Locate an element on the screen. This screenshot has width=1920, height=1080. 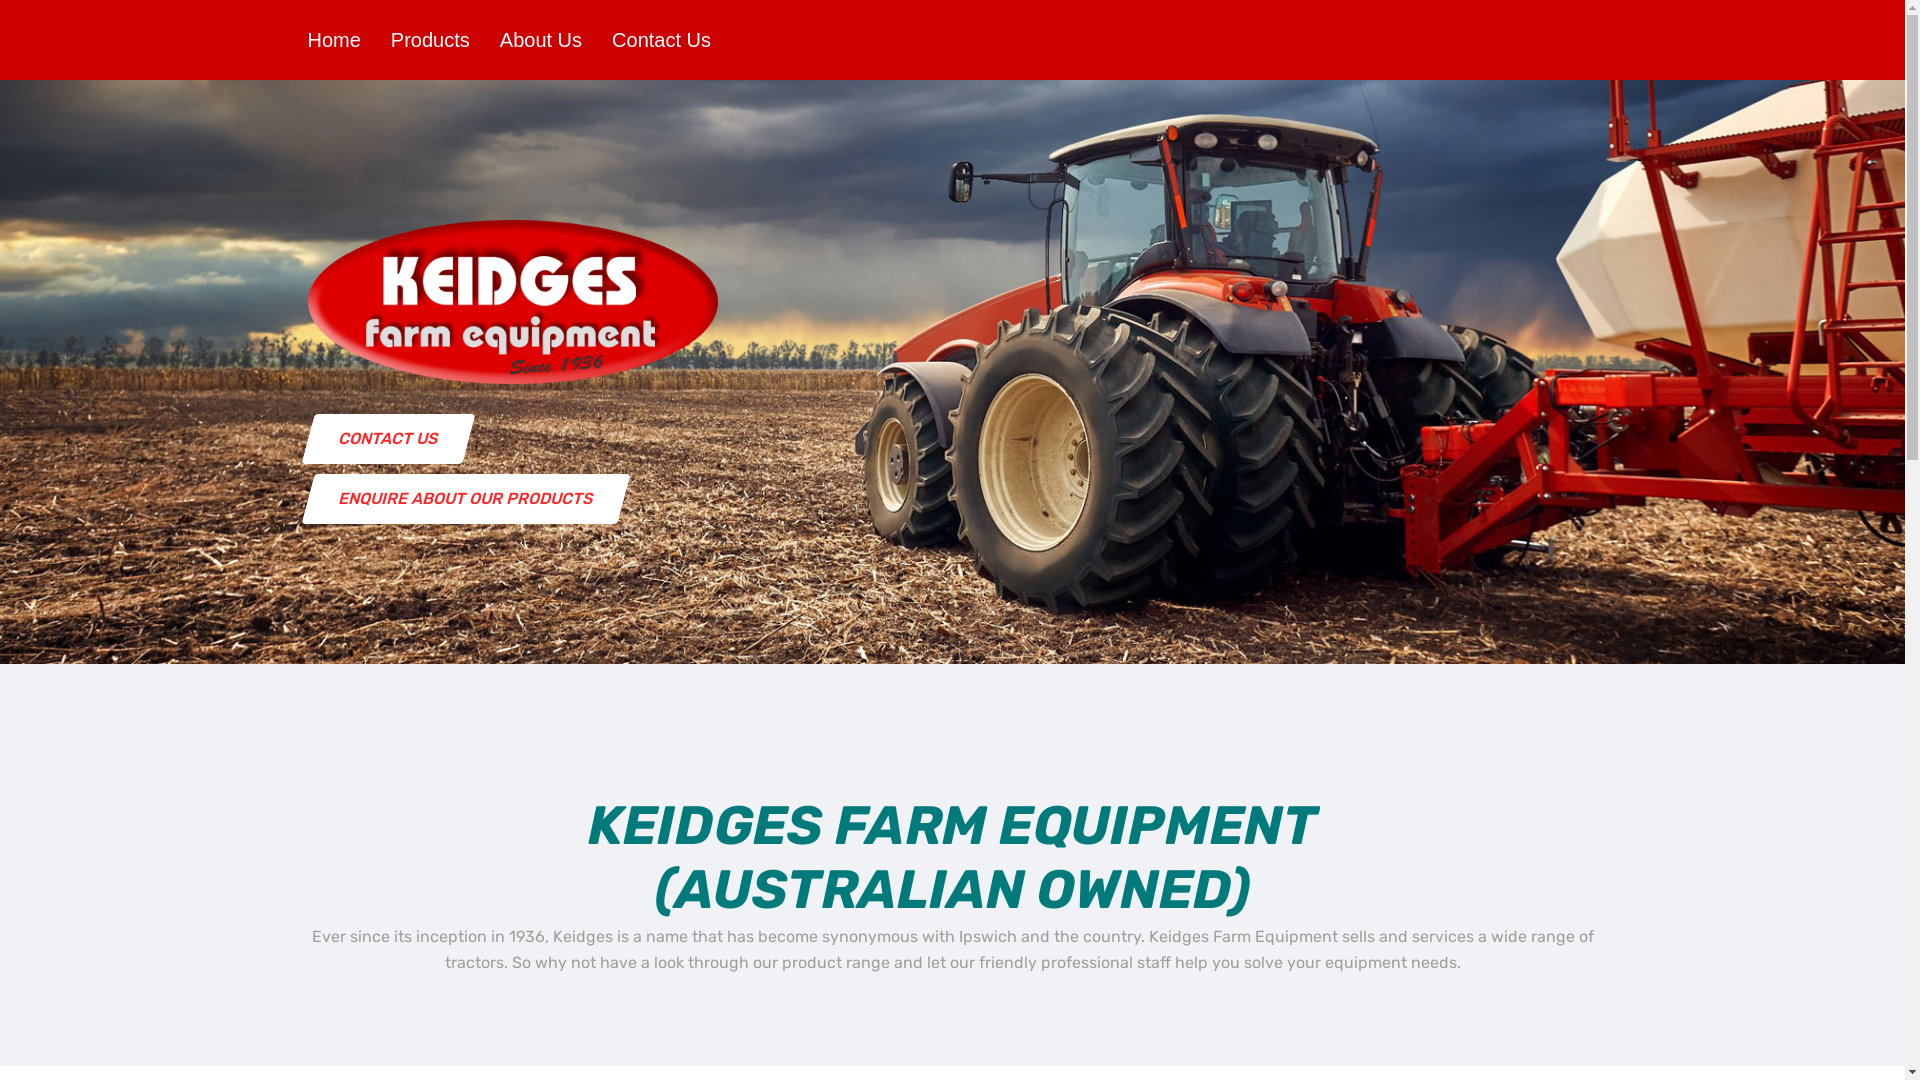
About Us is located at coordinates (541, 40).